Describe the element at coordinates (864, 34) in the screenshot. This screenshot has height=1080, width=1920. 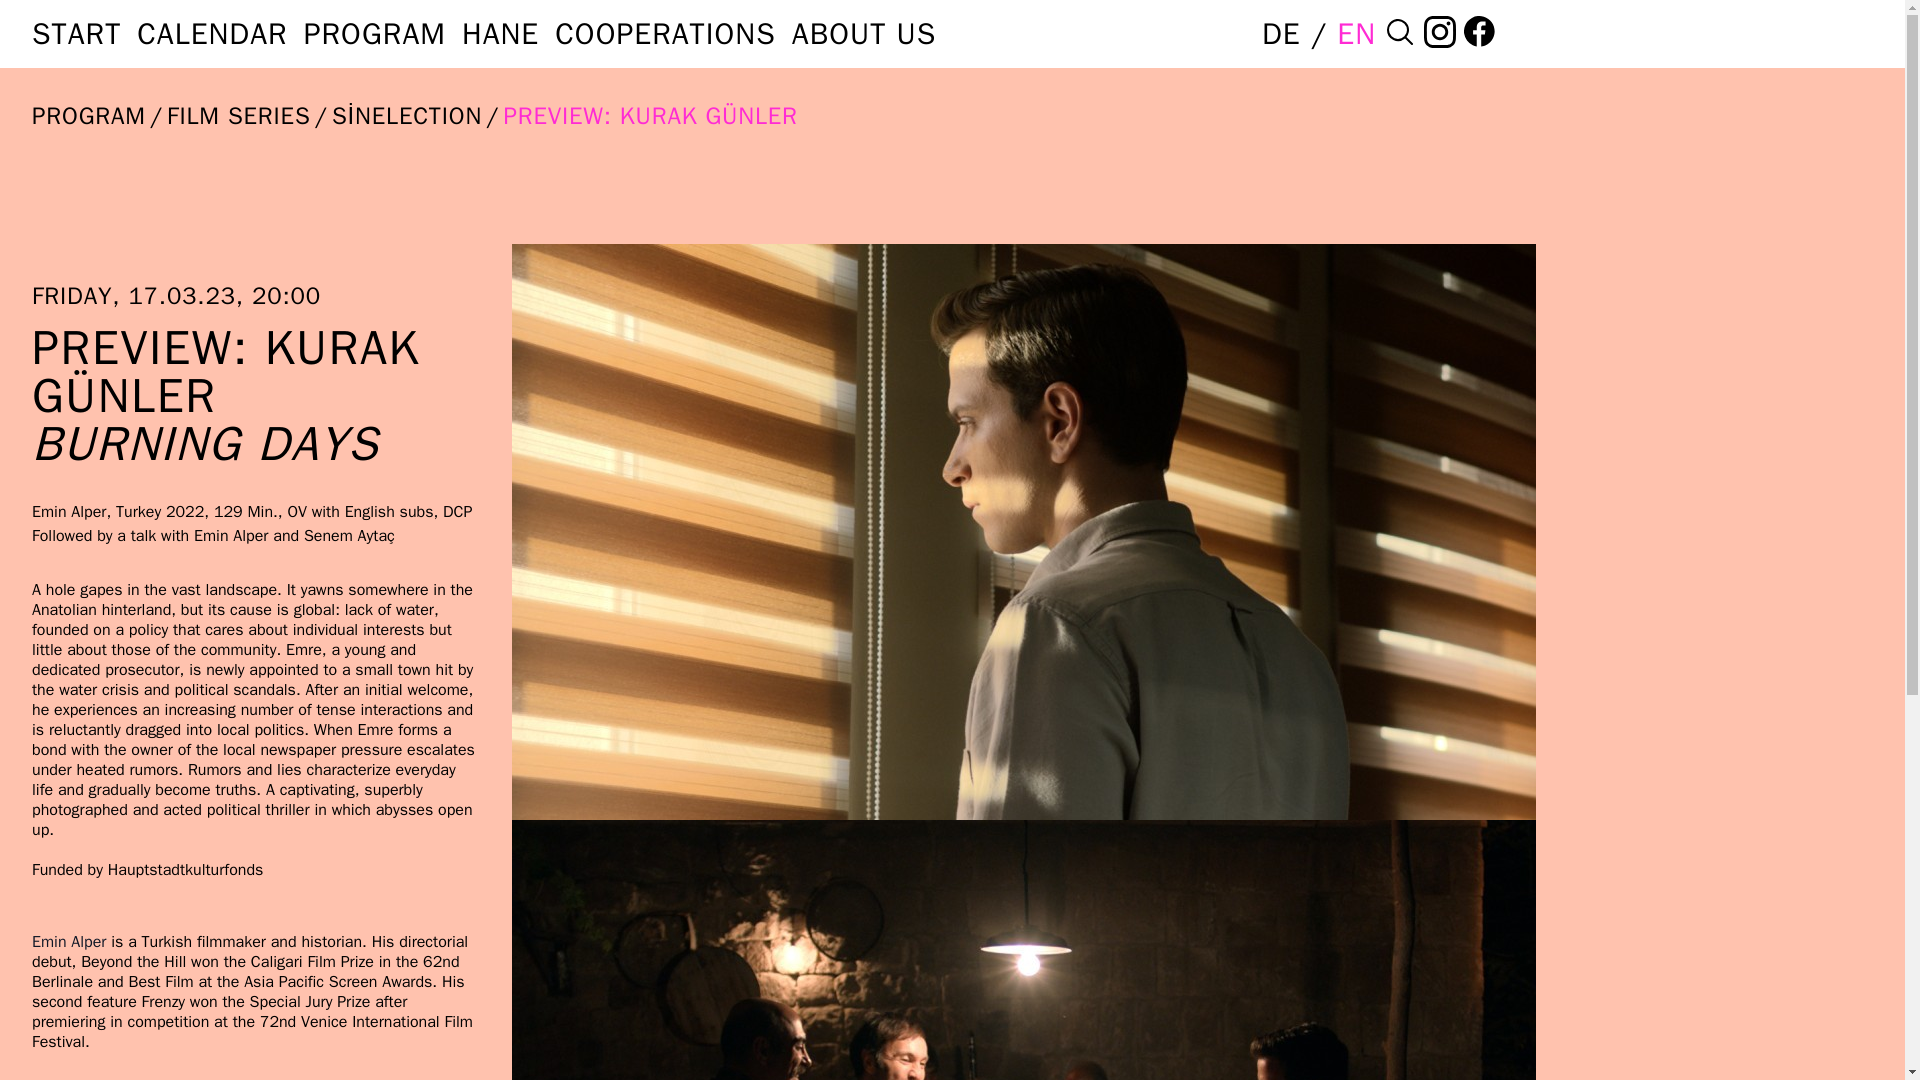
I see `ABOUT US` at that location.